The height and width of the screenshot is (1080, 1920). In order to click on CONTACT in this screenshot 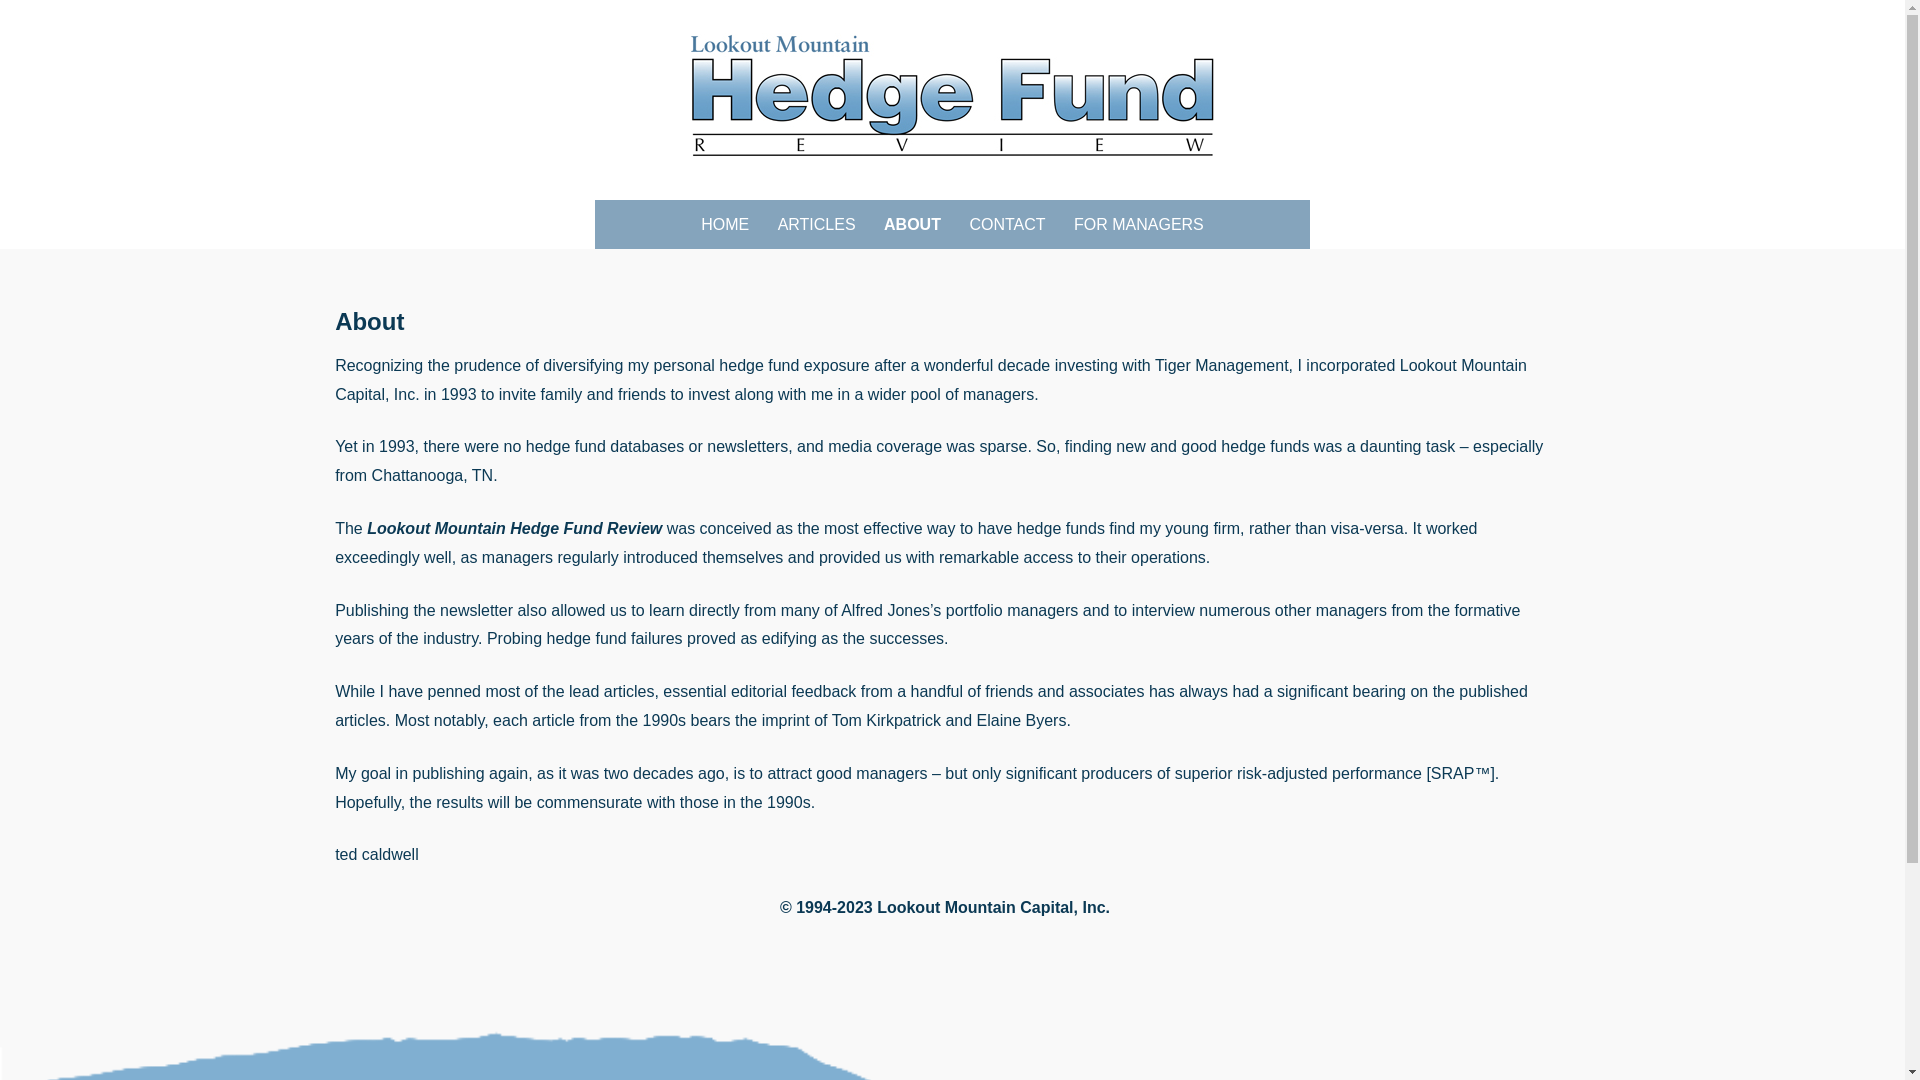, I will do `click(1006, 224)`.